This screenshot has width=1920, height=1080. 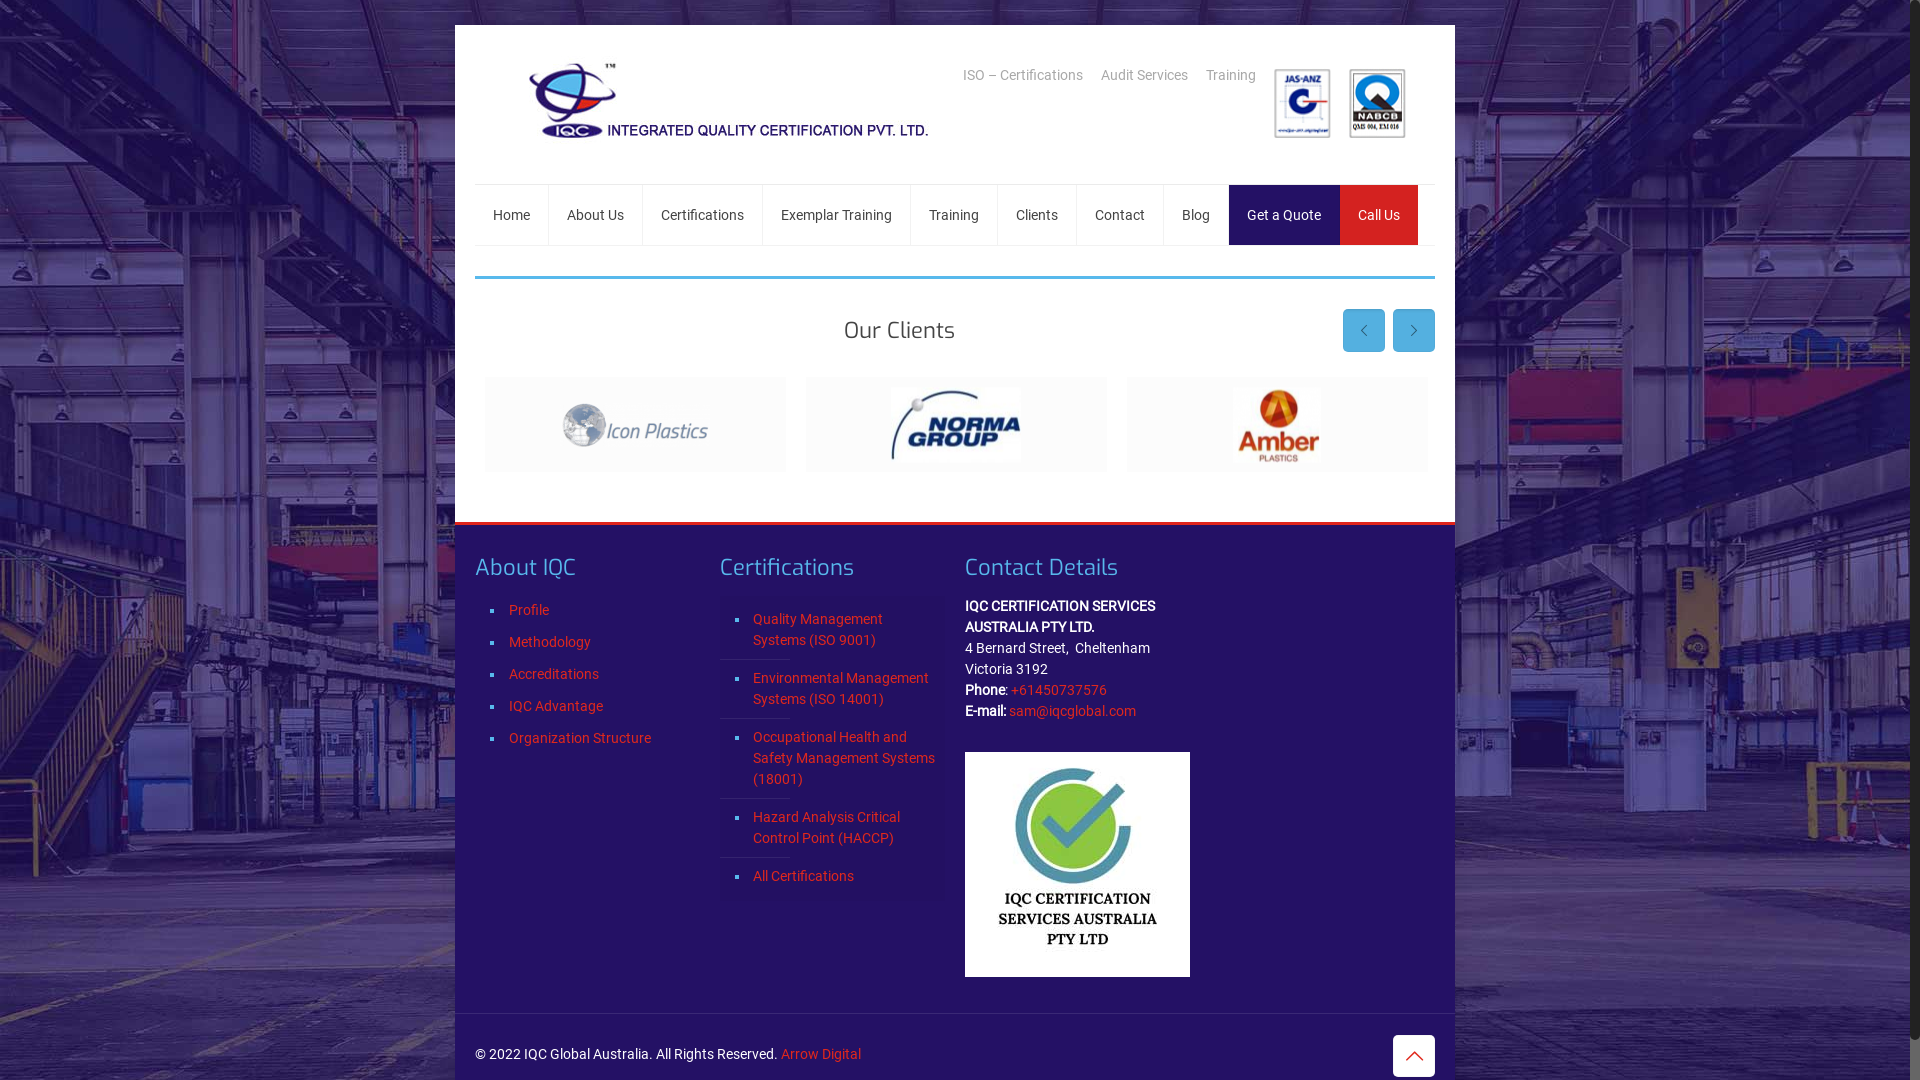 I want to click on Arrow Digital, so click(x=821, y=1054).